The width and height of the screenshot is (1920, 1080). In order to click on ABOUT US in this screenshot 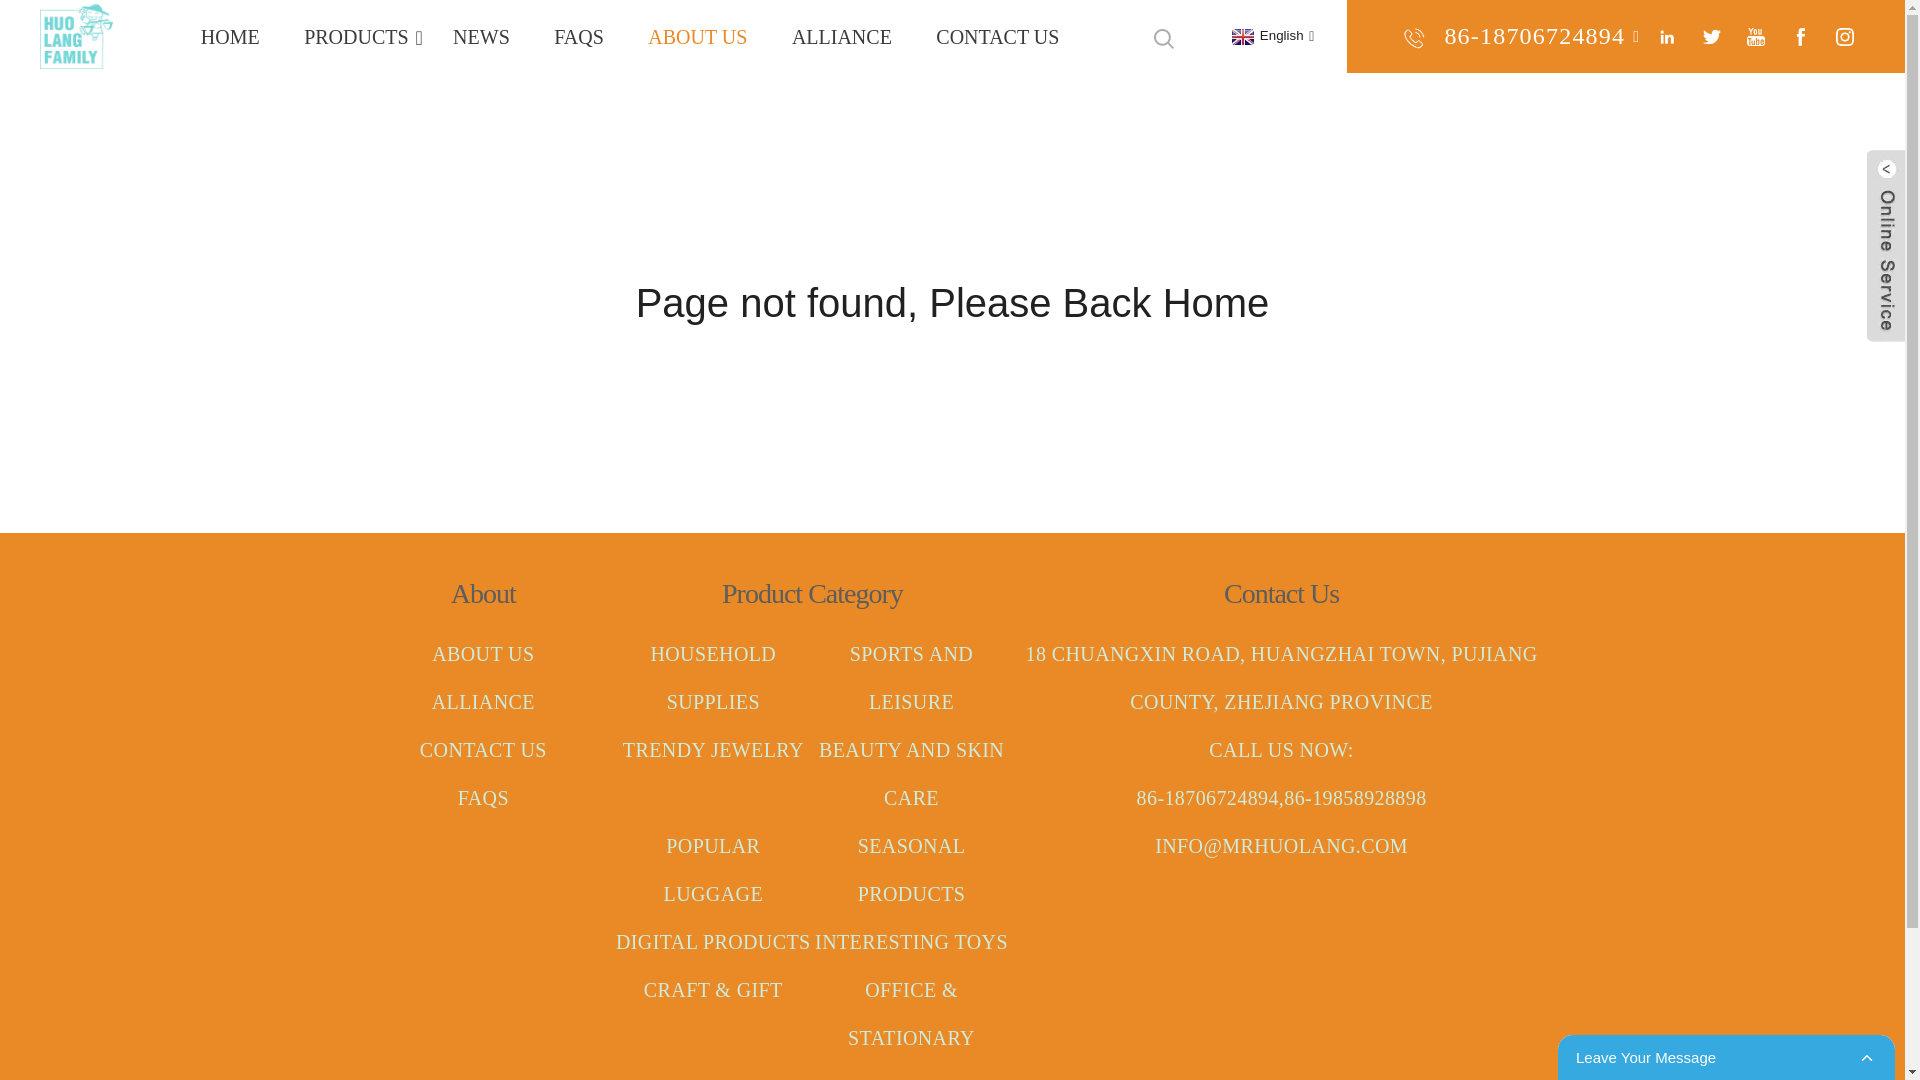, I will do `click(696, 36)`.